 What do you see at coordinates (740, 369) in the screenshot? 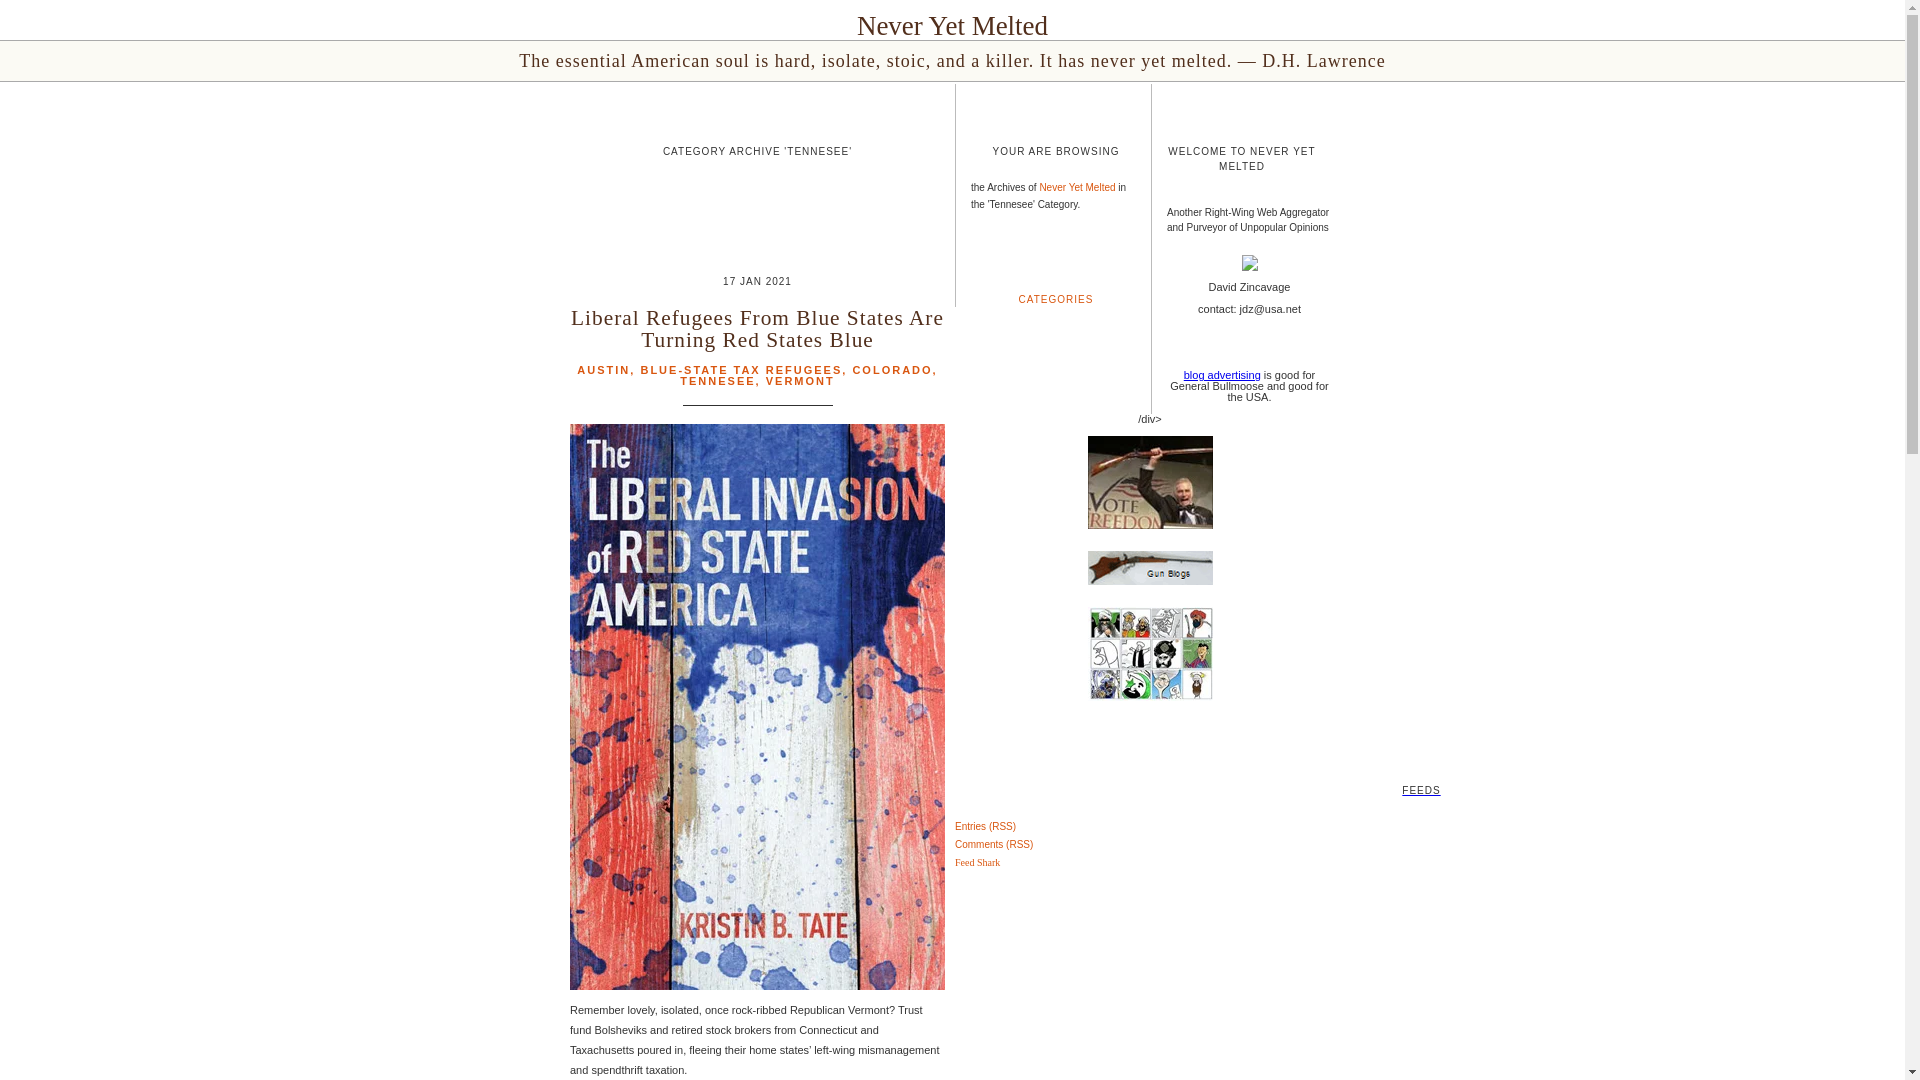
I see `BLUE-STATE TAX REFUGEES` at bounding box center [740, 369].